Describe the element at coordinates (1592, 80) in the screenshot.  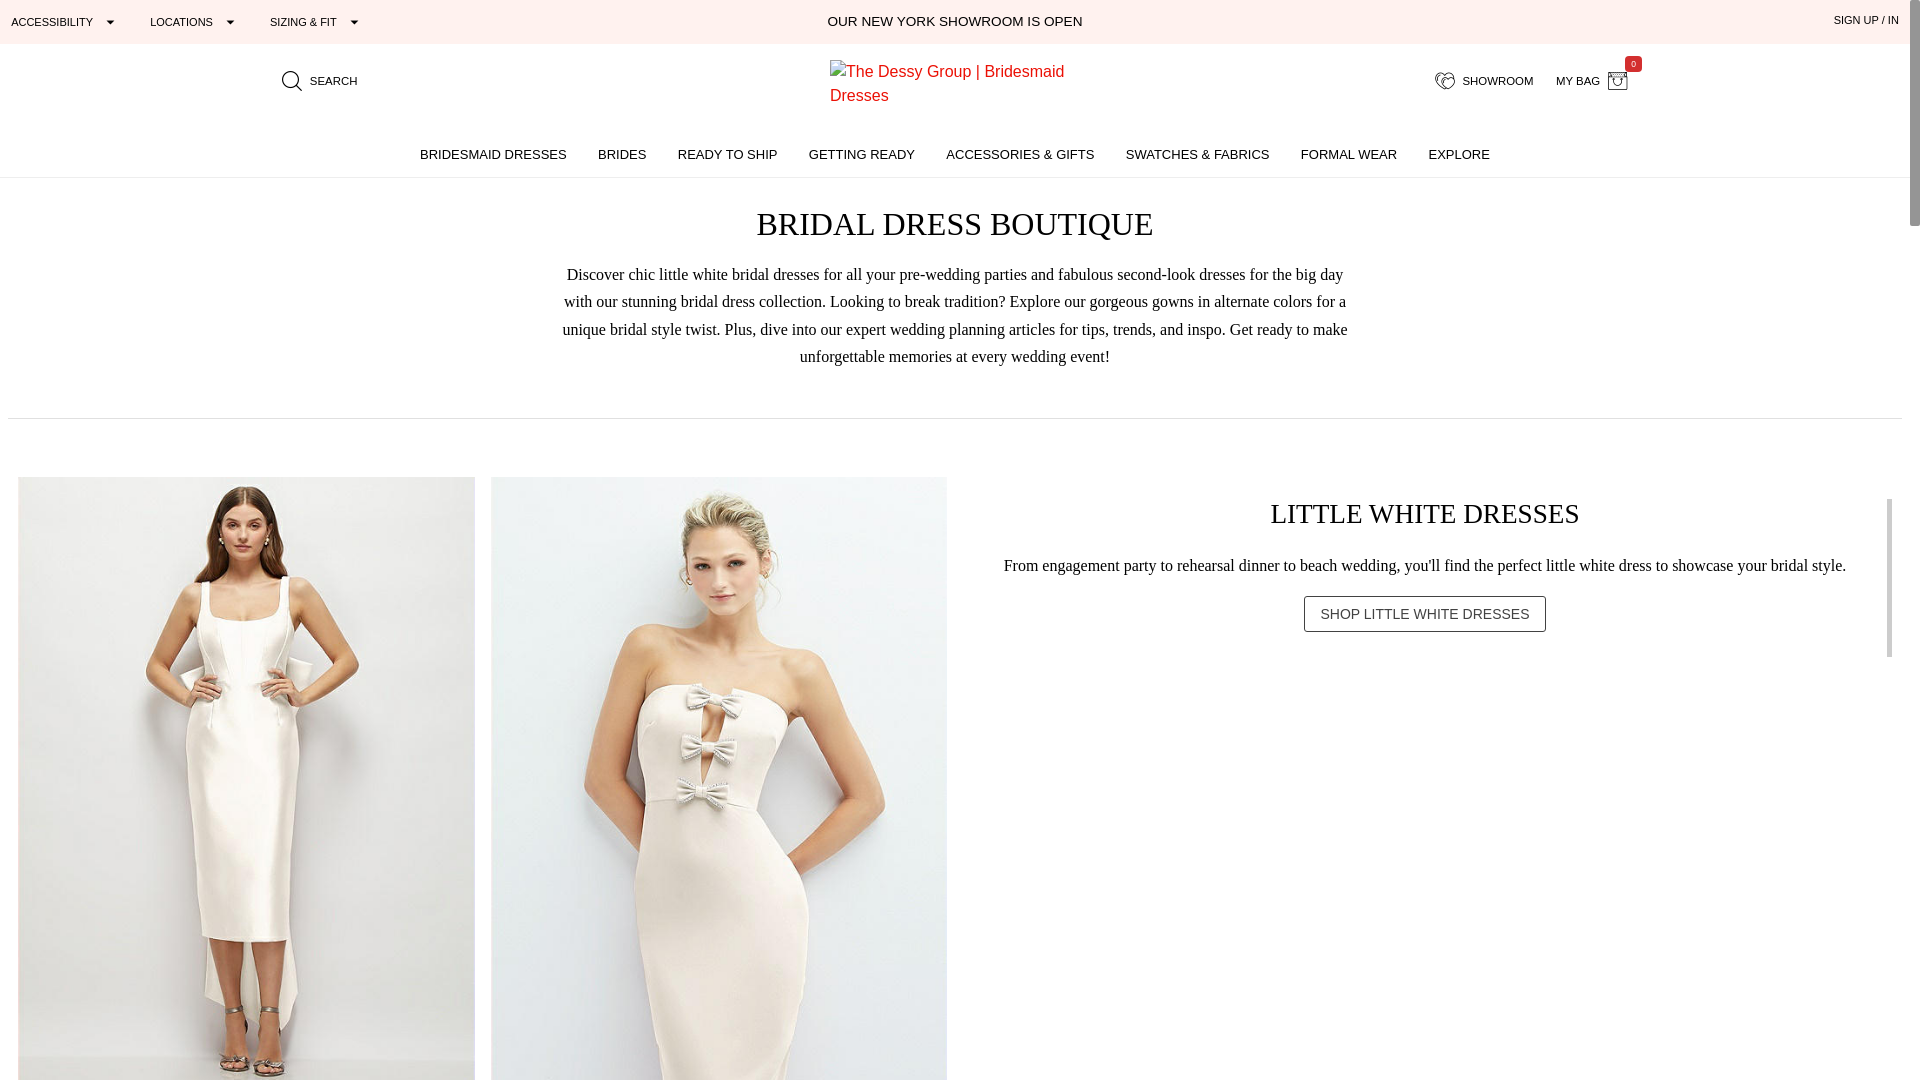
I see `SHOWROOM` at that location.